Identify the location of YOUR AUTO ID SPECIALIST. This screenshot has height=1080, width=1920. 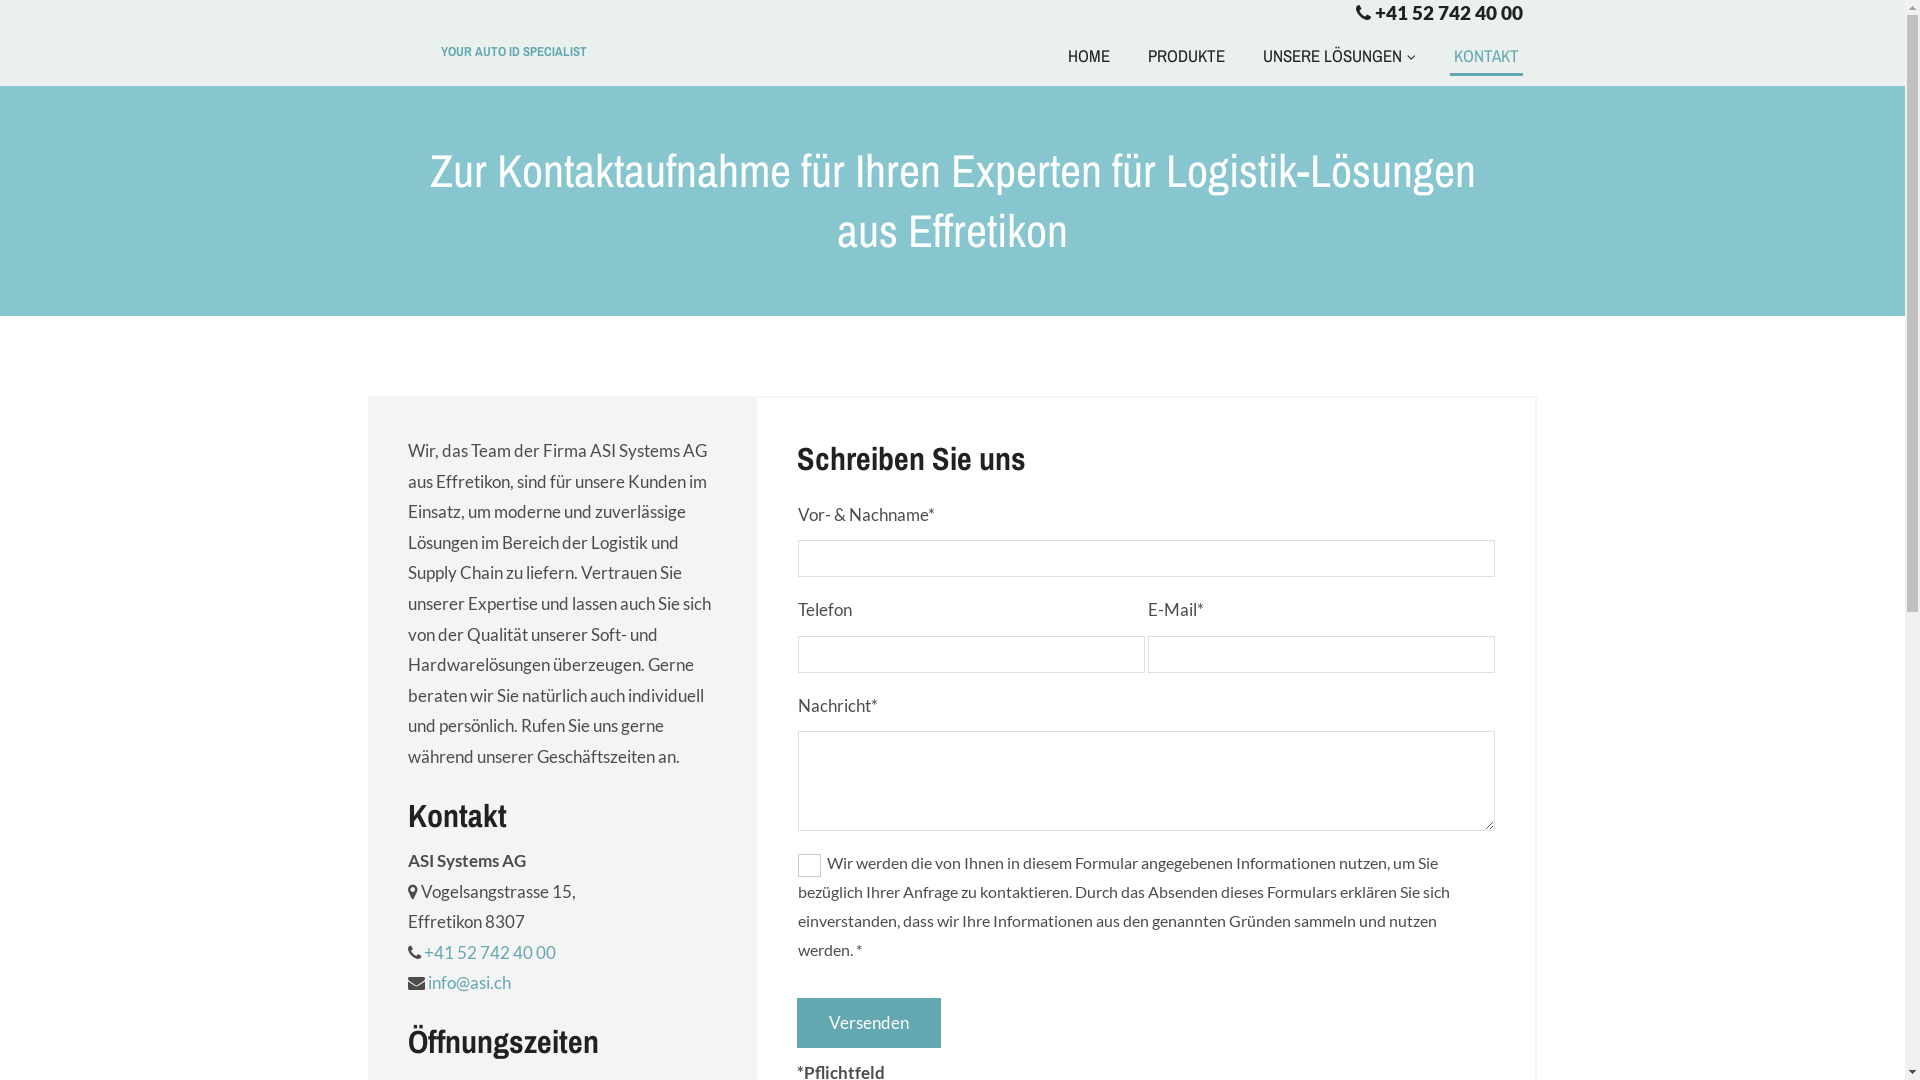
(514, 52).